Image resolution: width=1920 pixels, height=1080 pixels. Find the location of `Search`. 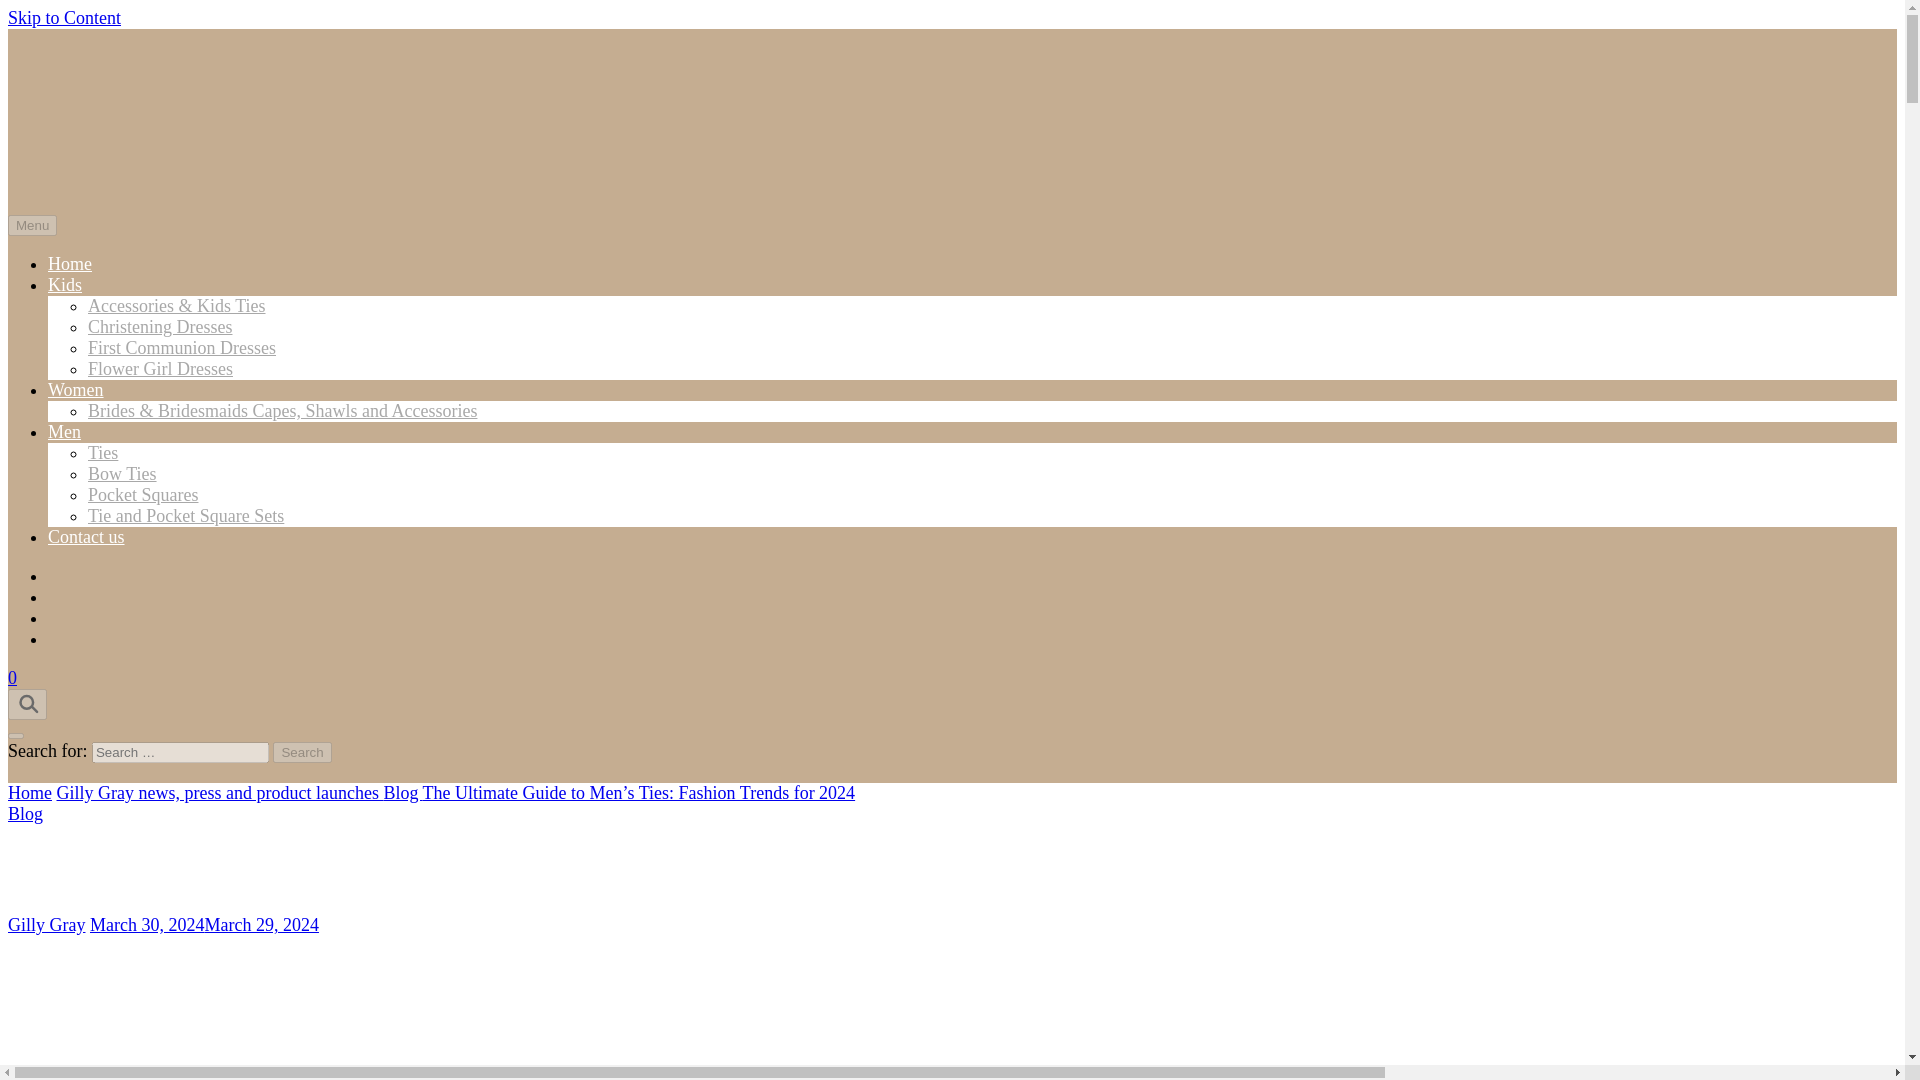

Search is located at coordinates (301, 752).